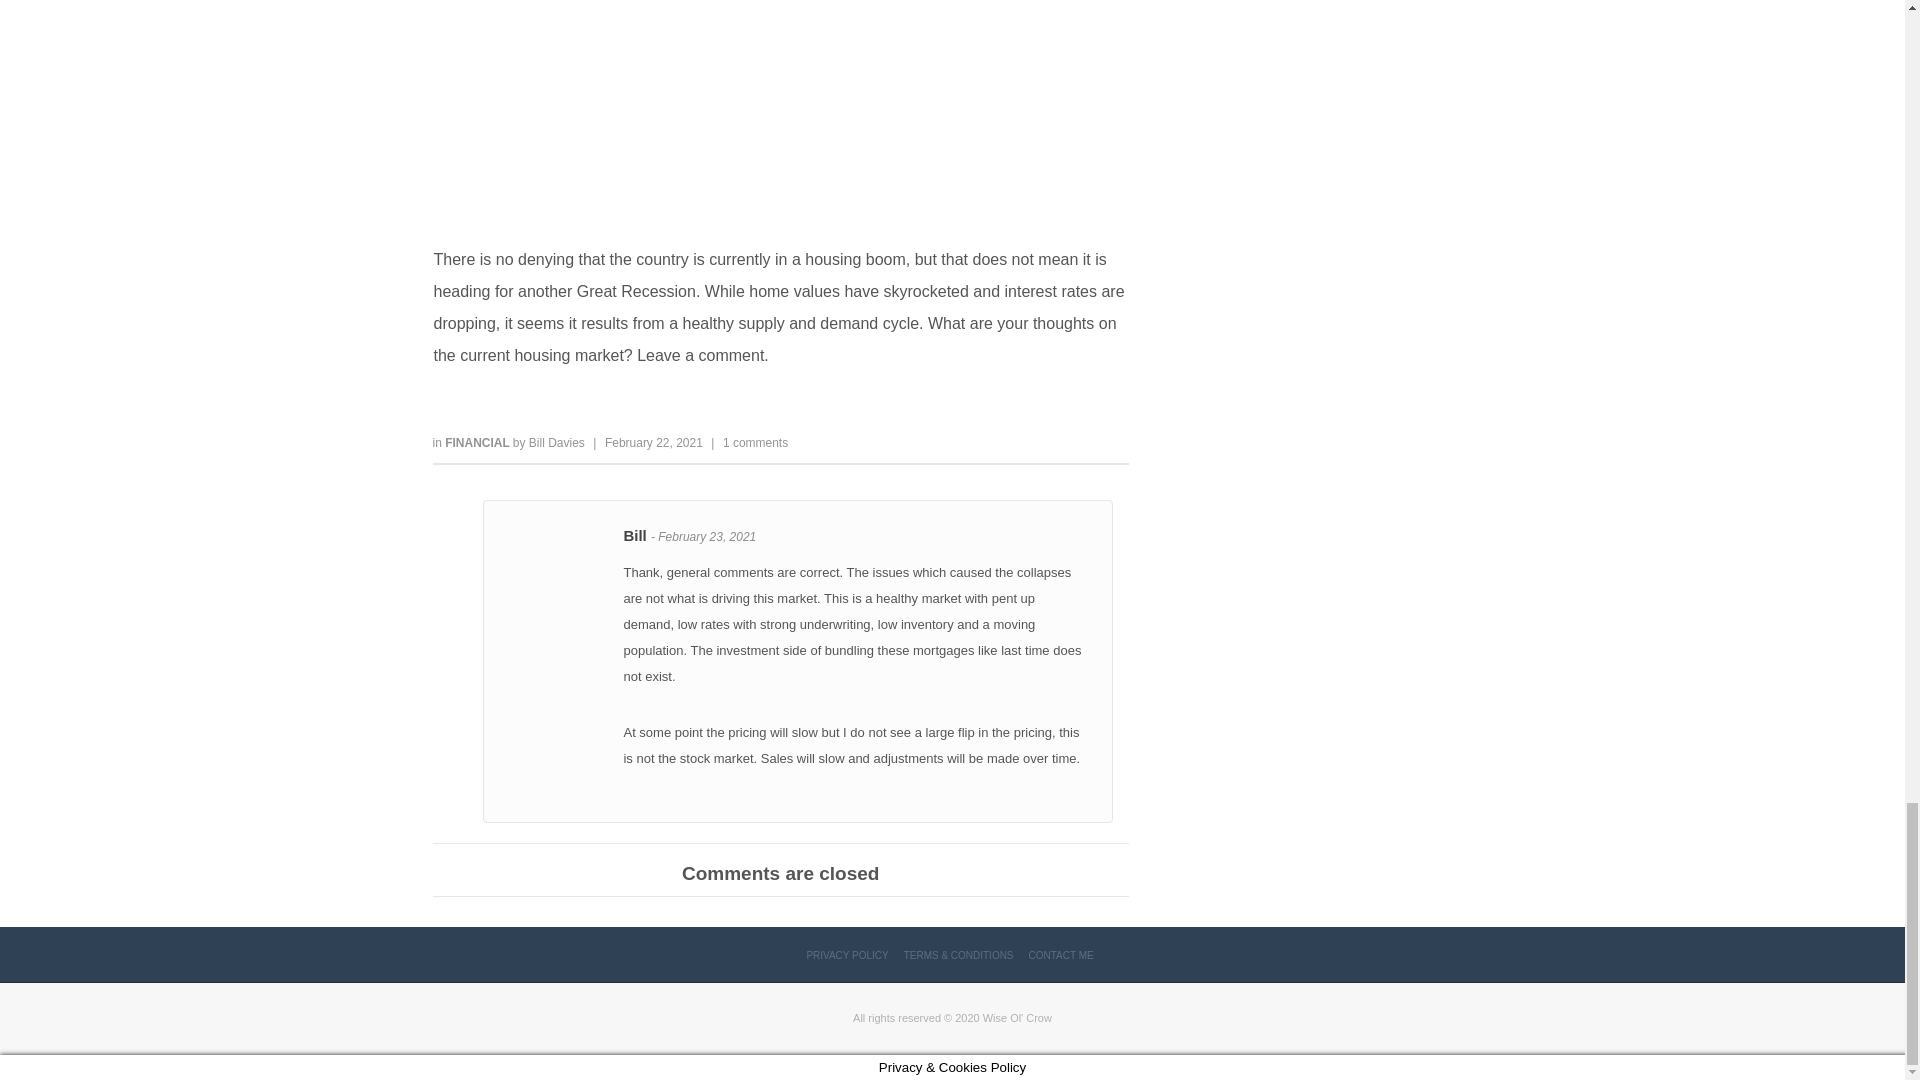 This screenshot has width=1920, height=1080. I want to click on Bill, so click(636, 536).